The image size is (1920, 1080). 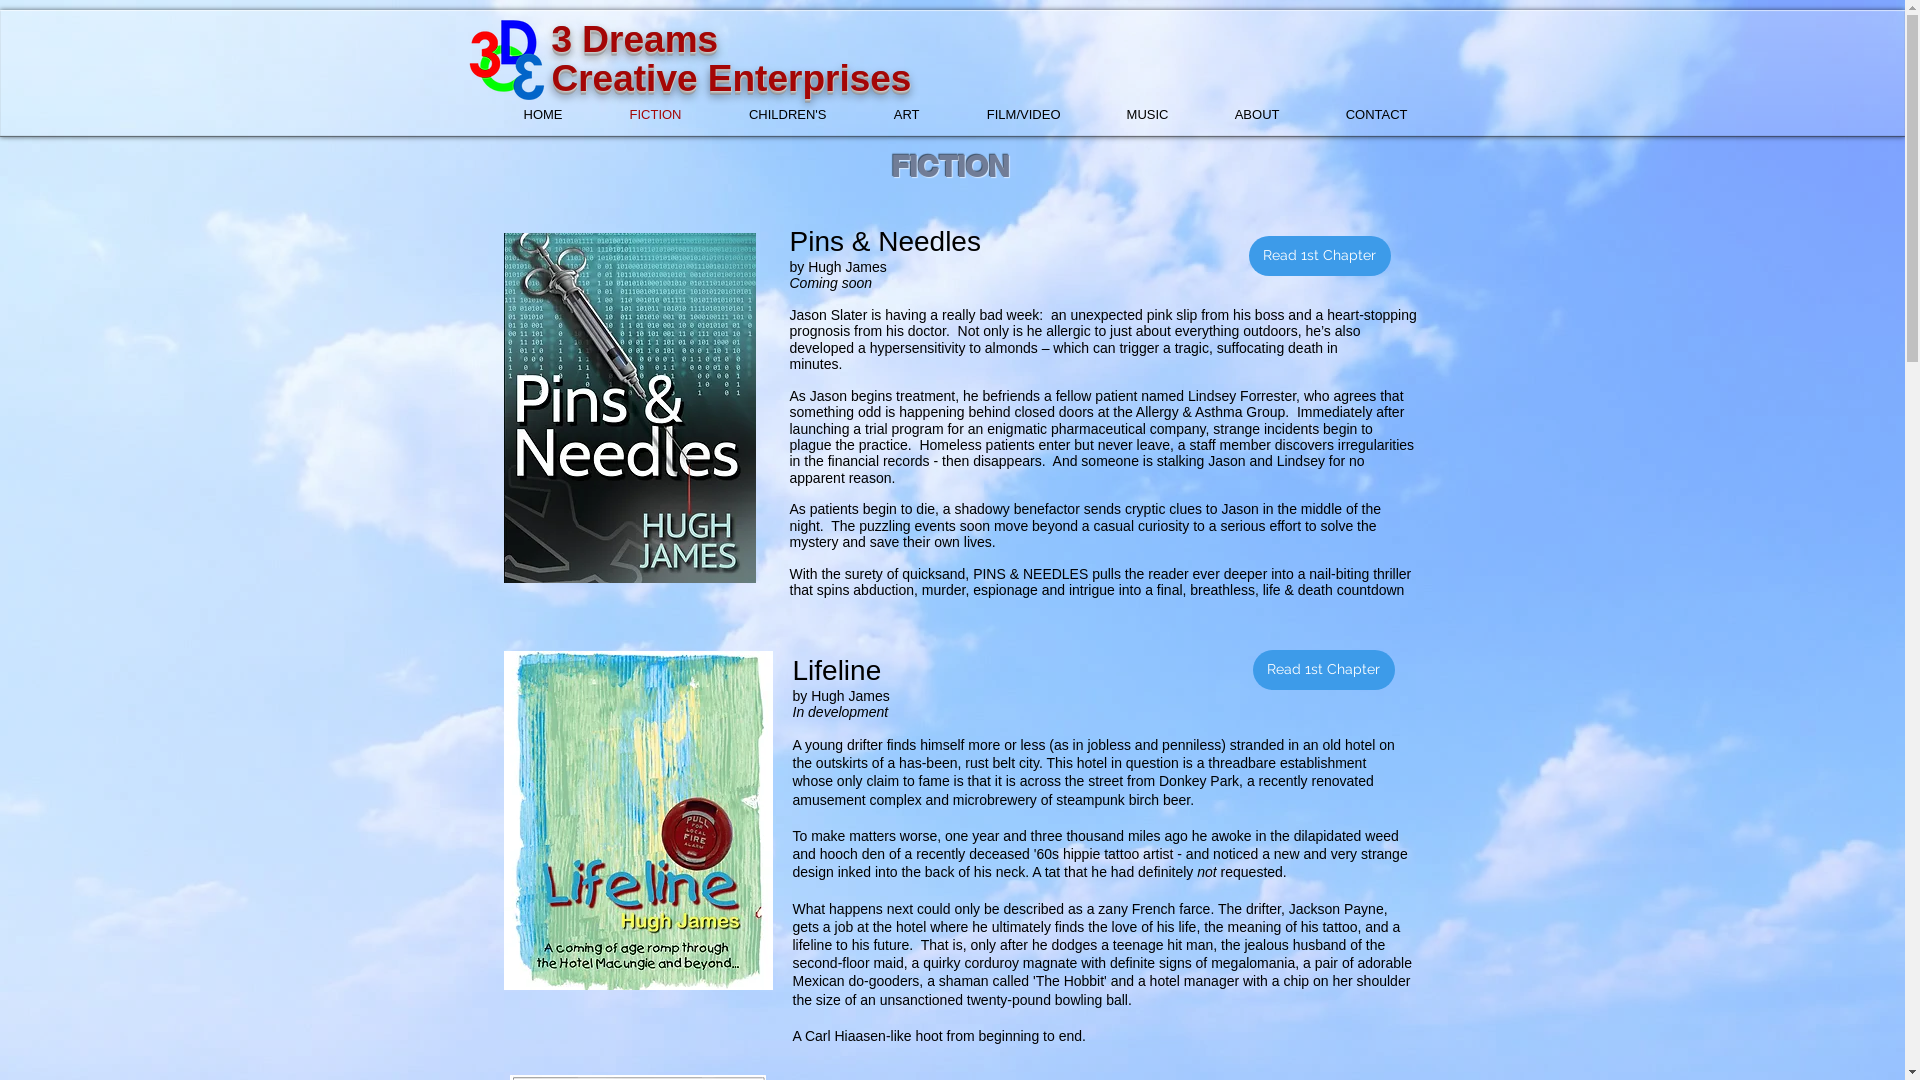 What do you see at coordinates (888, 115) in the screenshot?
I see `ART` at bounding box center [888, 115].